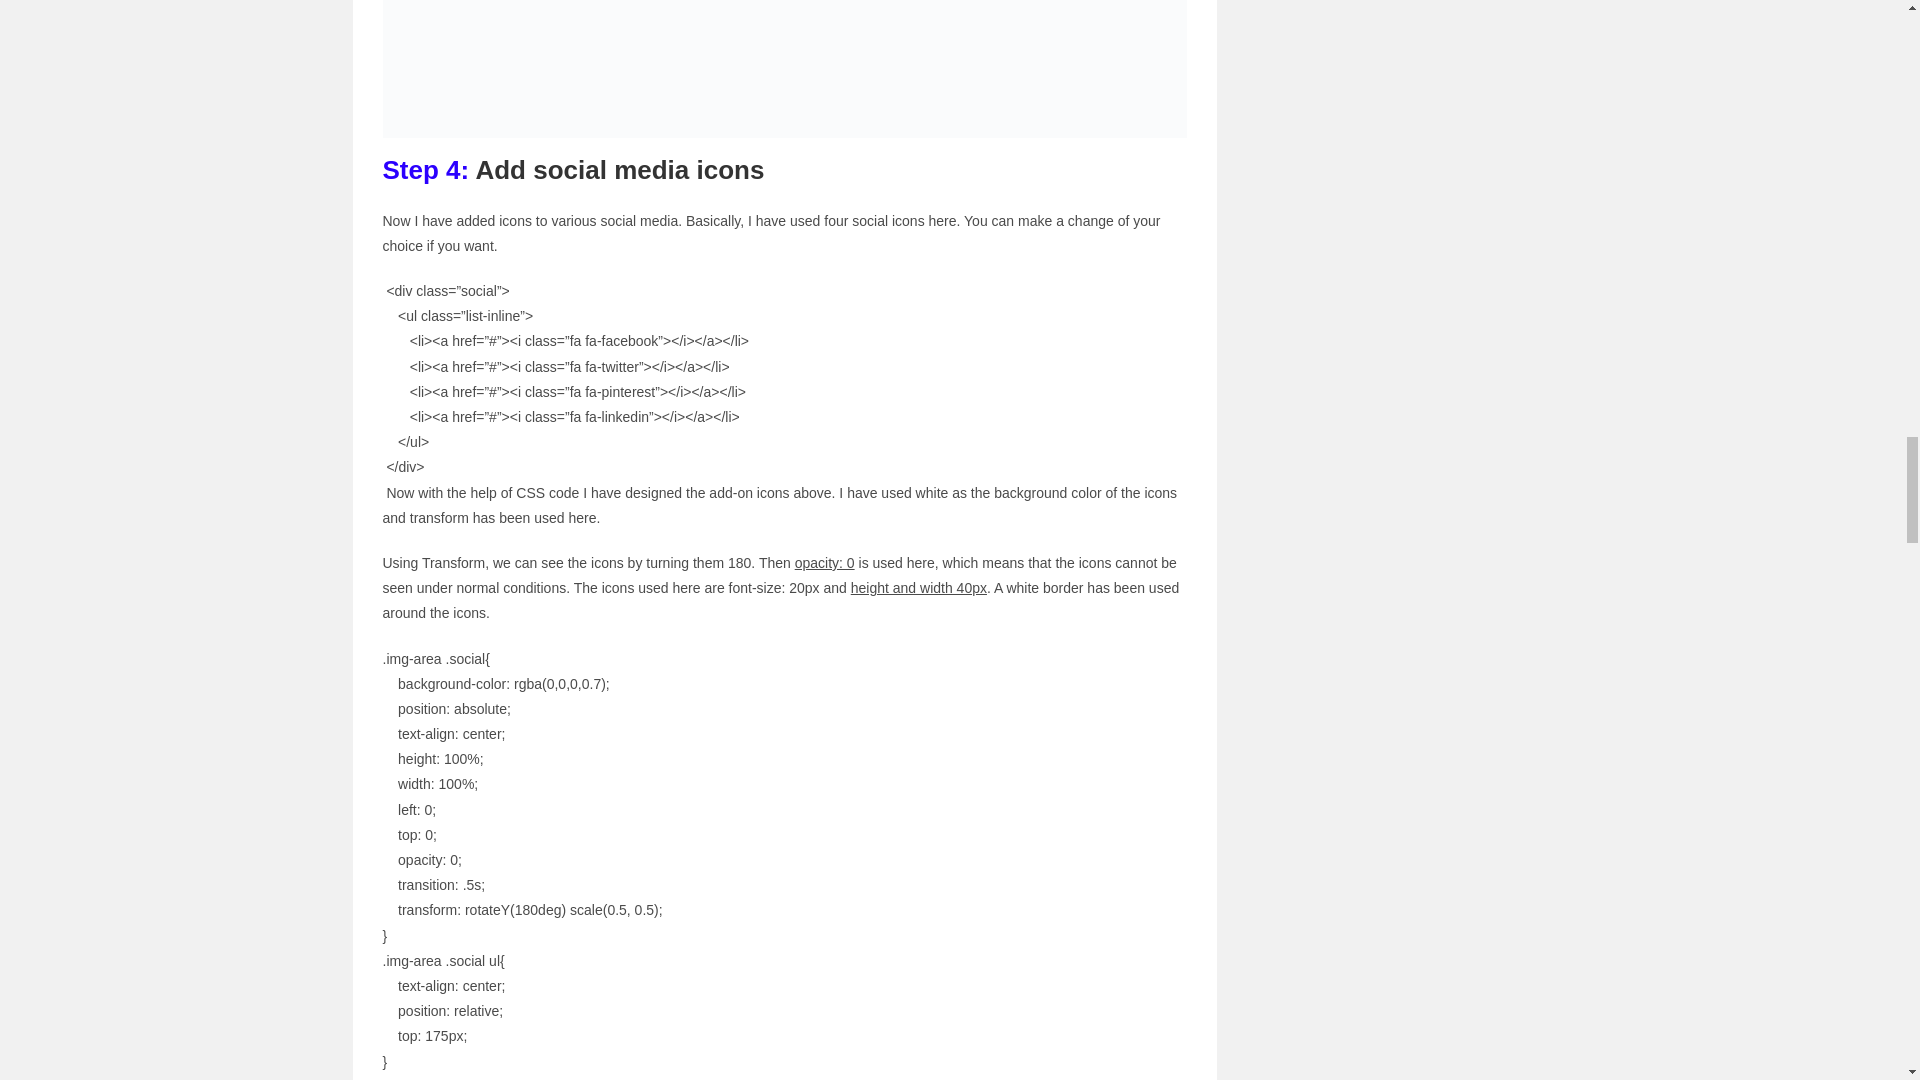 The image size is (1920, 1080). I want to click on Add a profile image in the box, so click(784, 69).